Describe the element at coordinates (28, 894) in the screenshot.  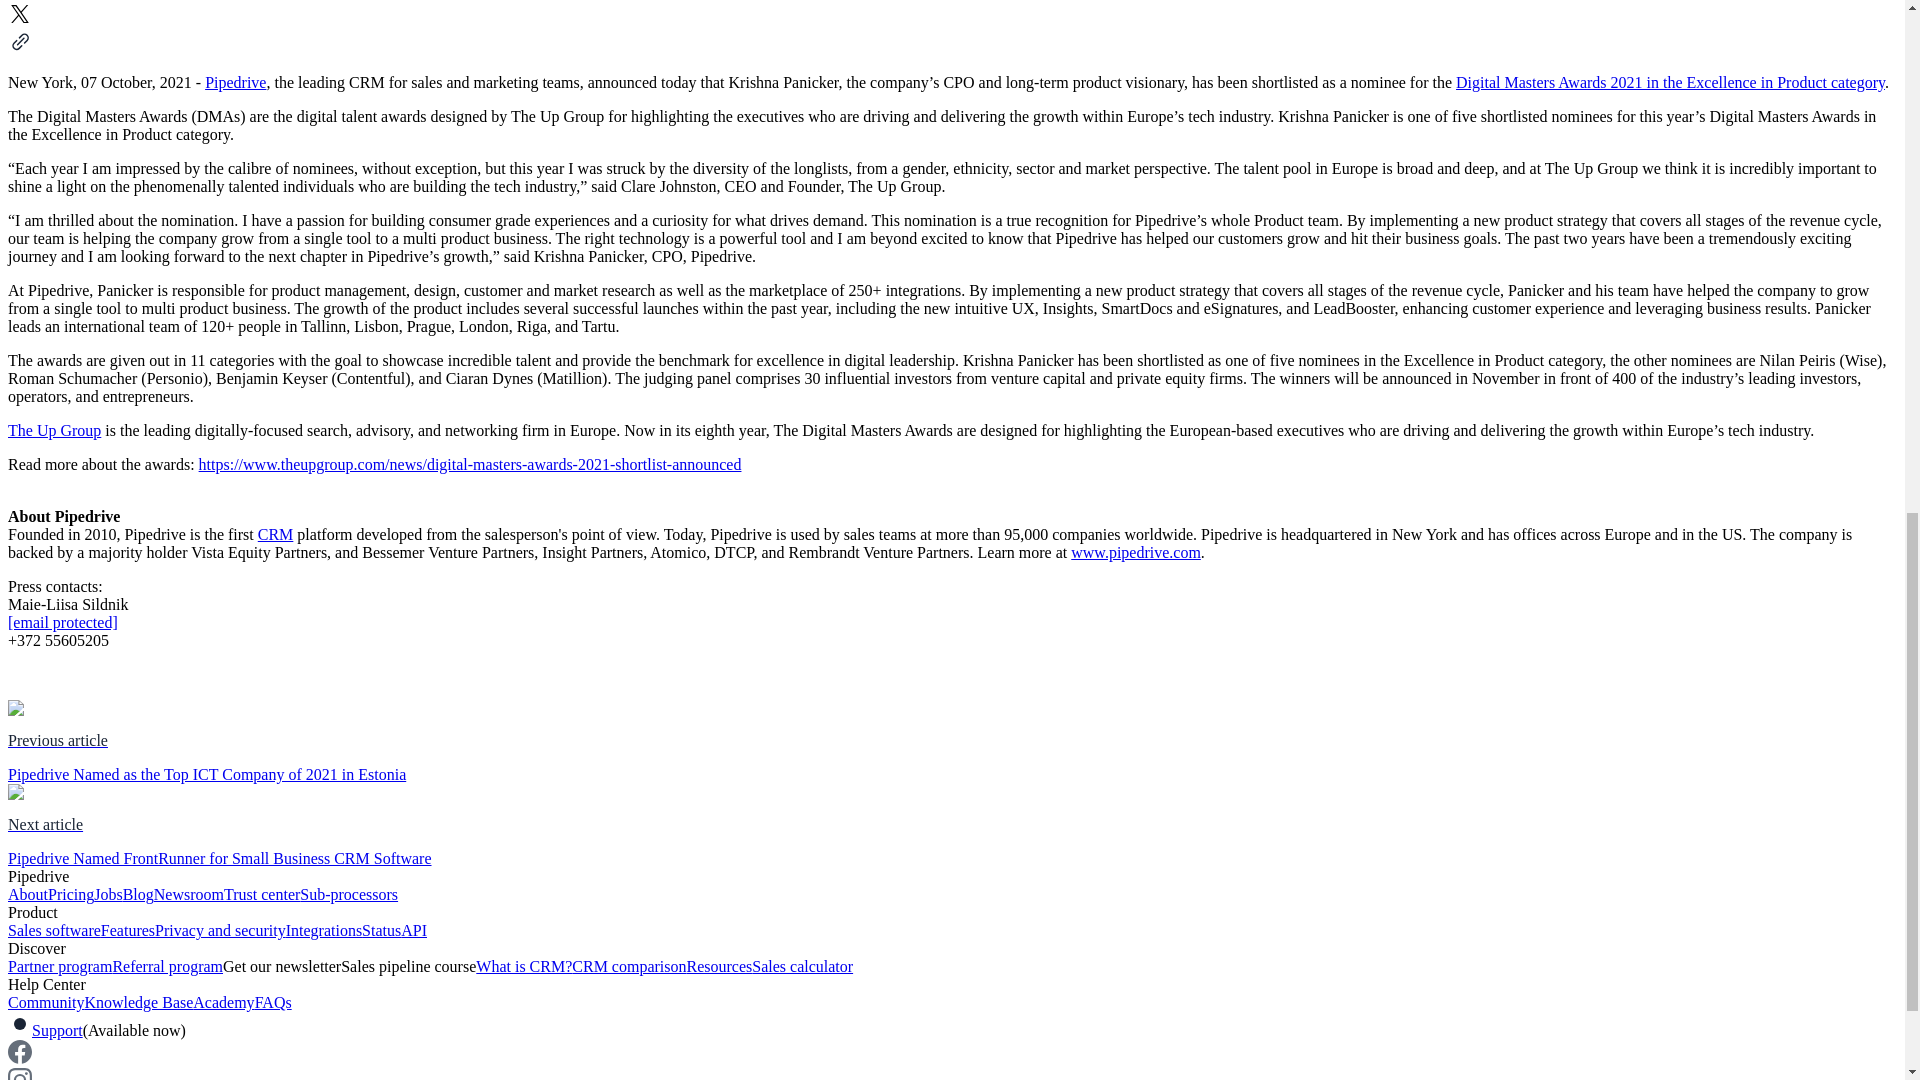
I see `About` at that location.